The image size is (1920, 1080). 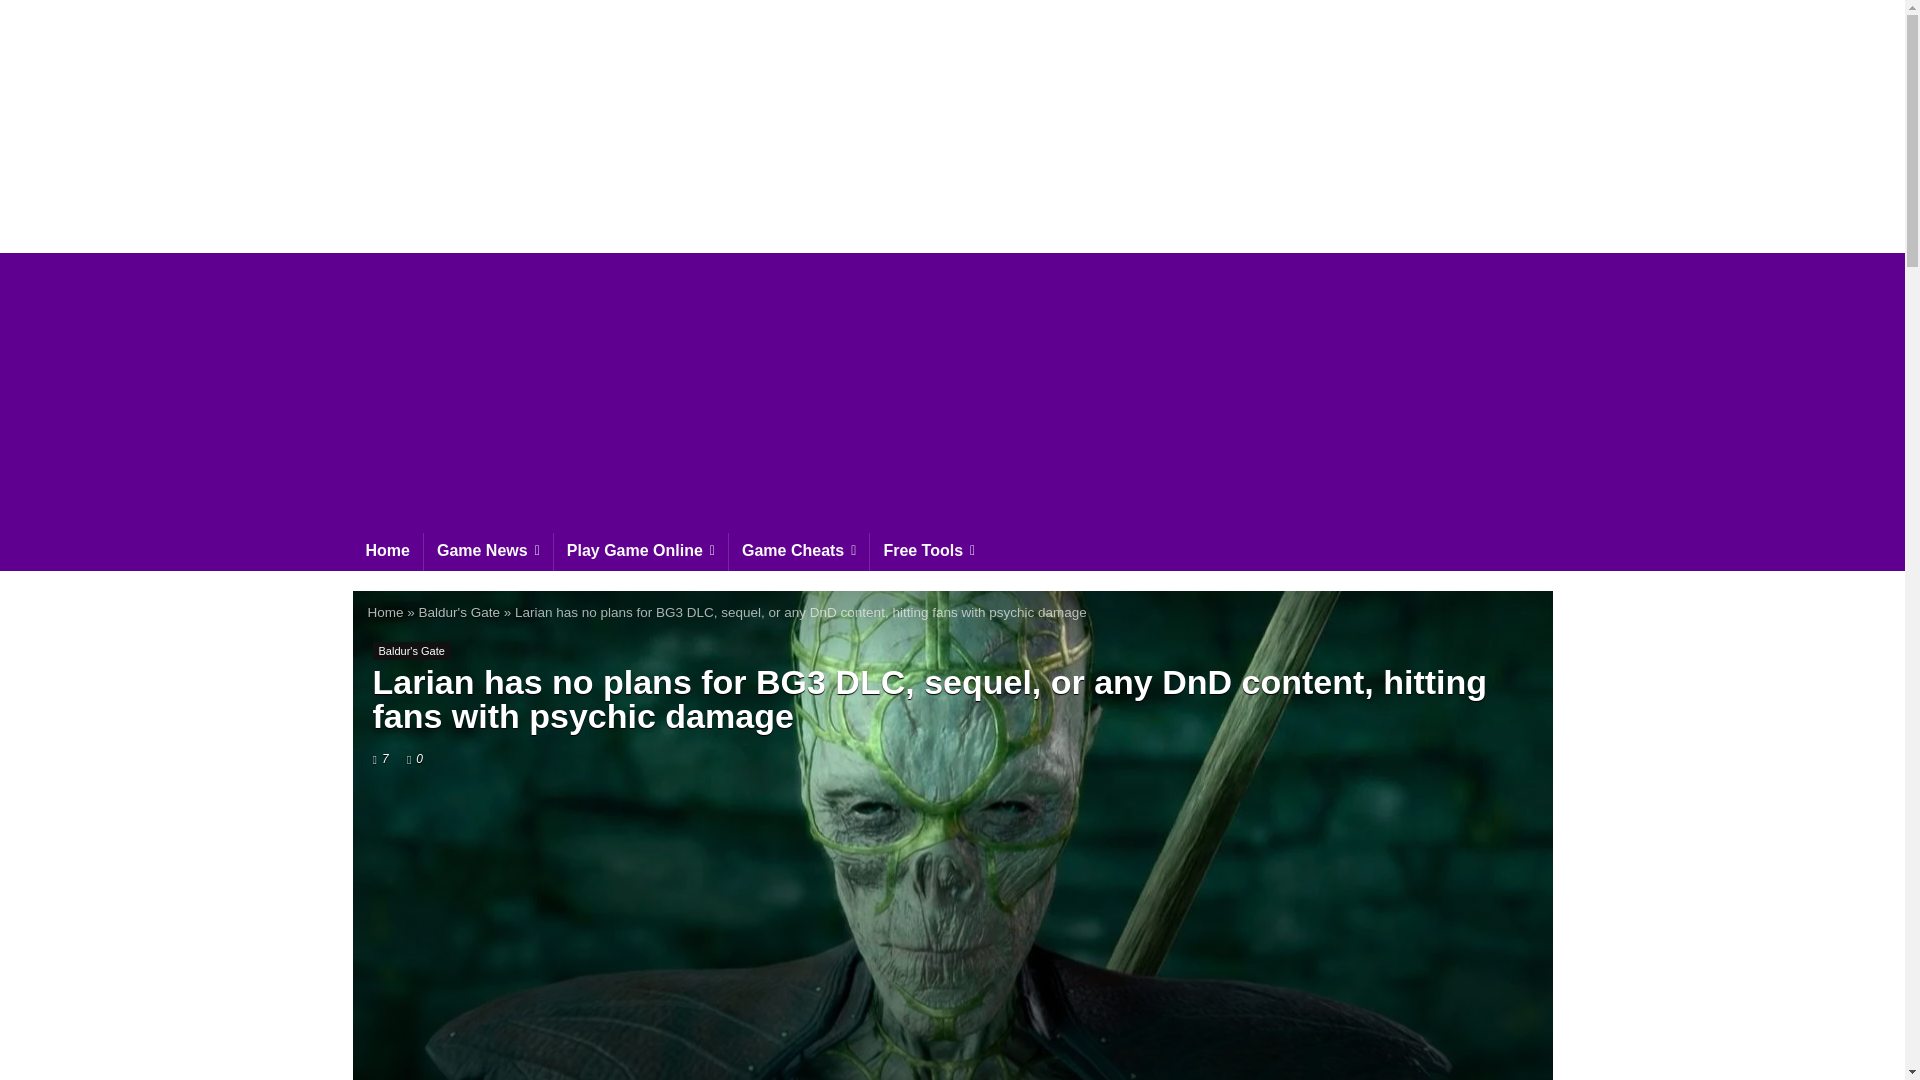 What do you see at coordinates (928, 552) in the screenshot?
I see `Free Tools` at bounding box center [928, 552].